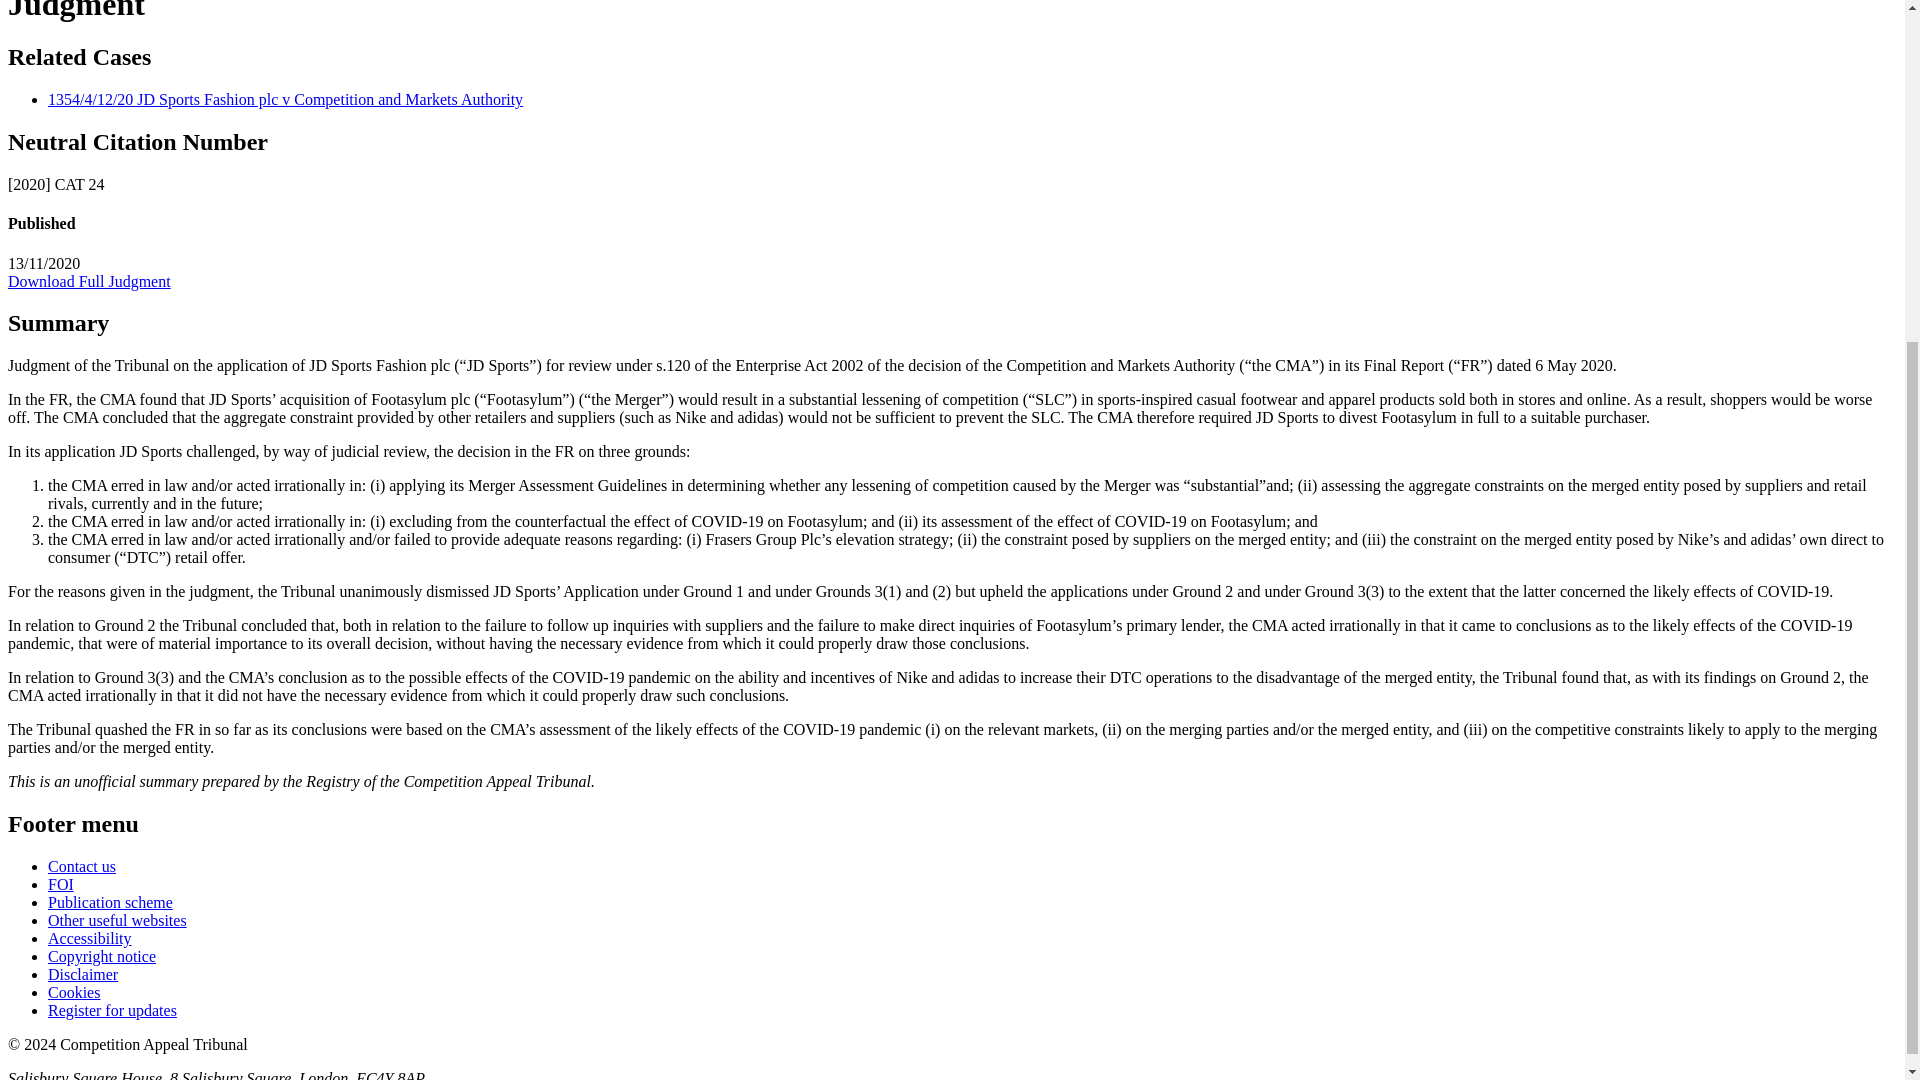 The image size is (1920, 1080). What do you see at coordinates (102, 956) in the screenshot?
I see `Copyright notice` at bounding box center [102, 956].